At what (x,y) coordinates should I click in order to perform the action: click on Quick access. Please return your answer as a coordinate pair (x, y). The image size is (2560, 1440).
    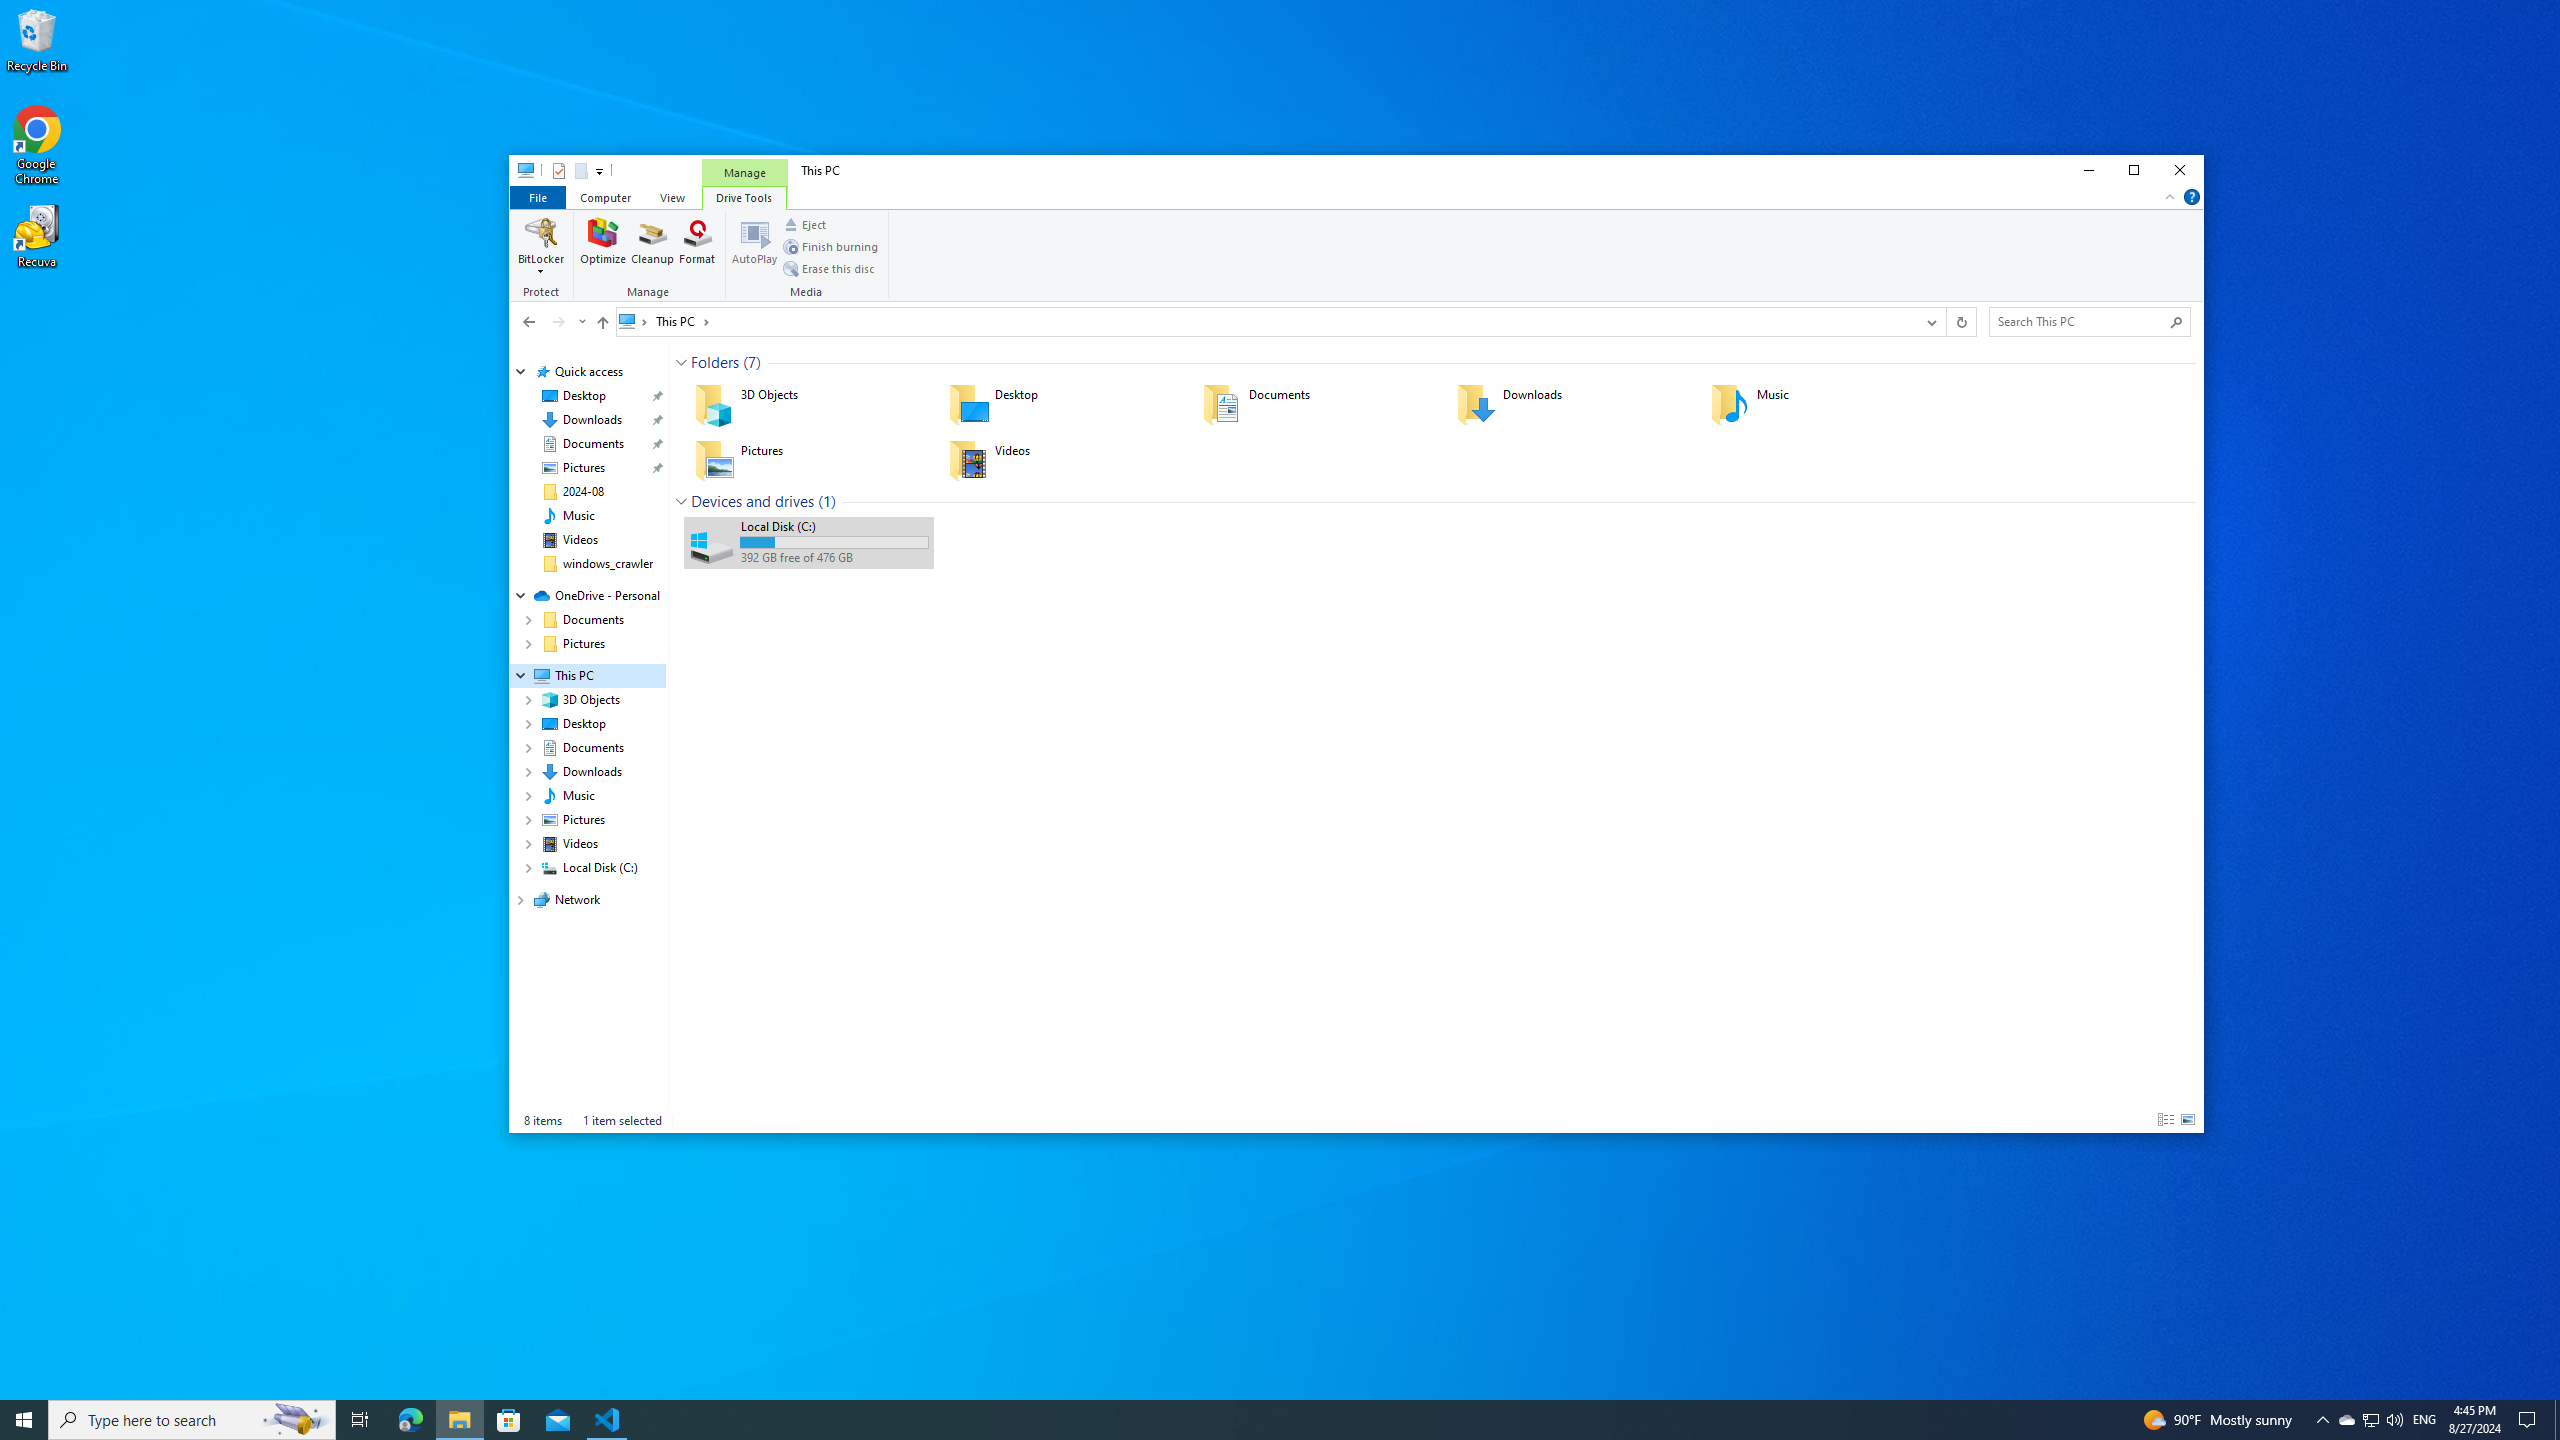
    Looking at the image, I should click on (588, 372).